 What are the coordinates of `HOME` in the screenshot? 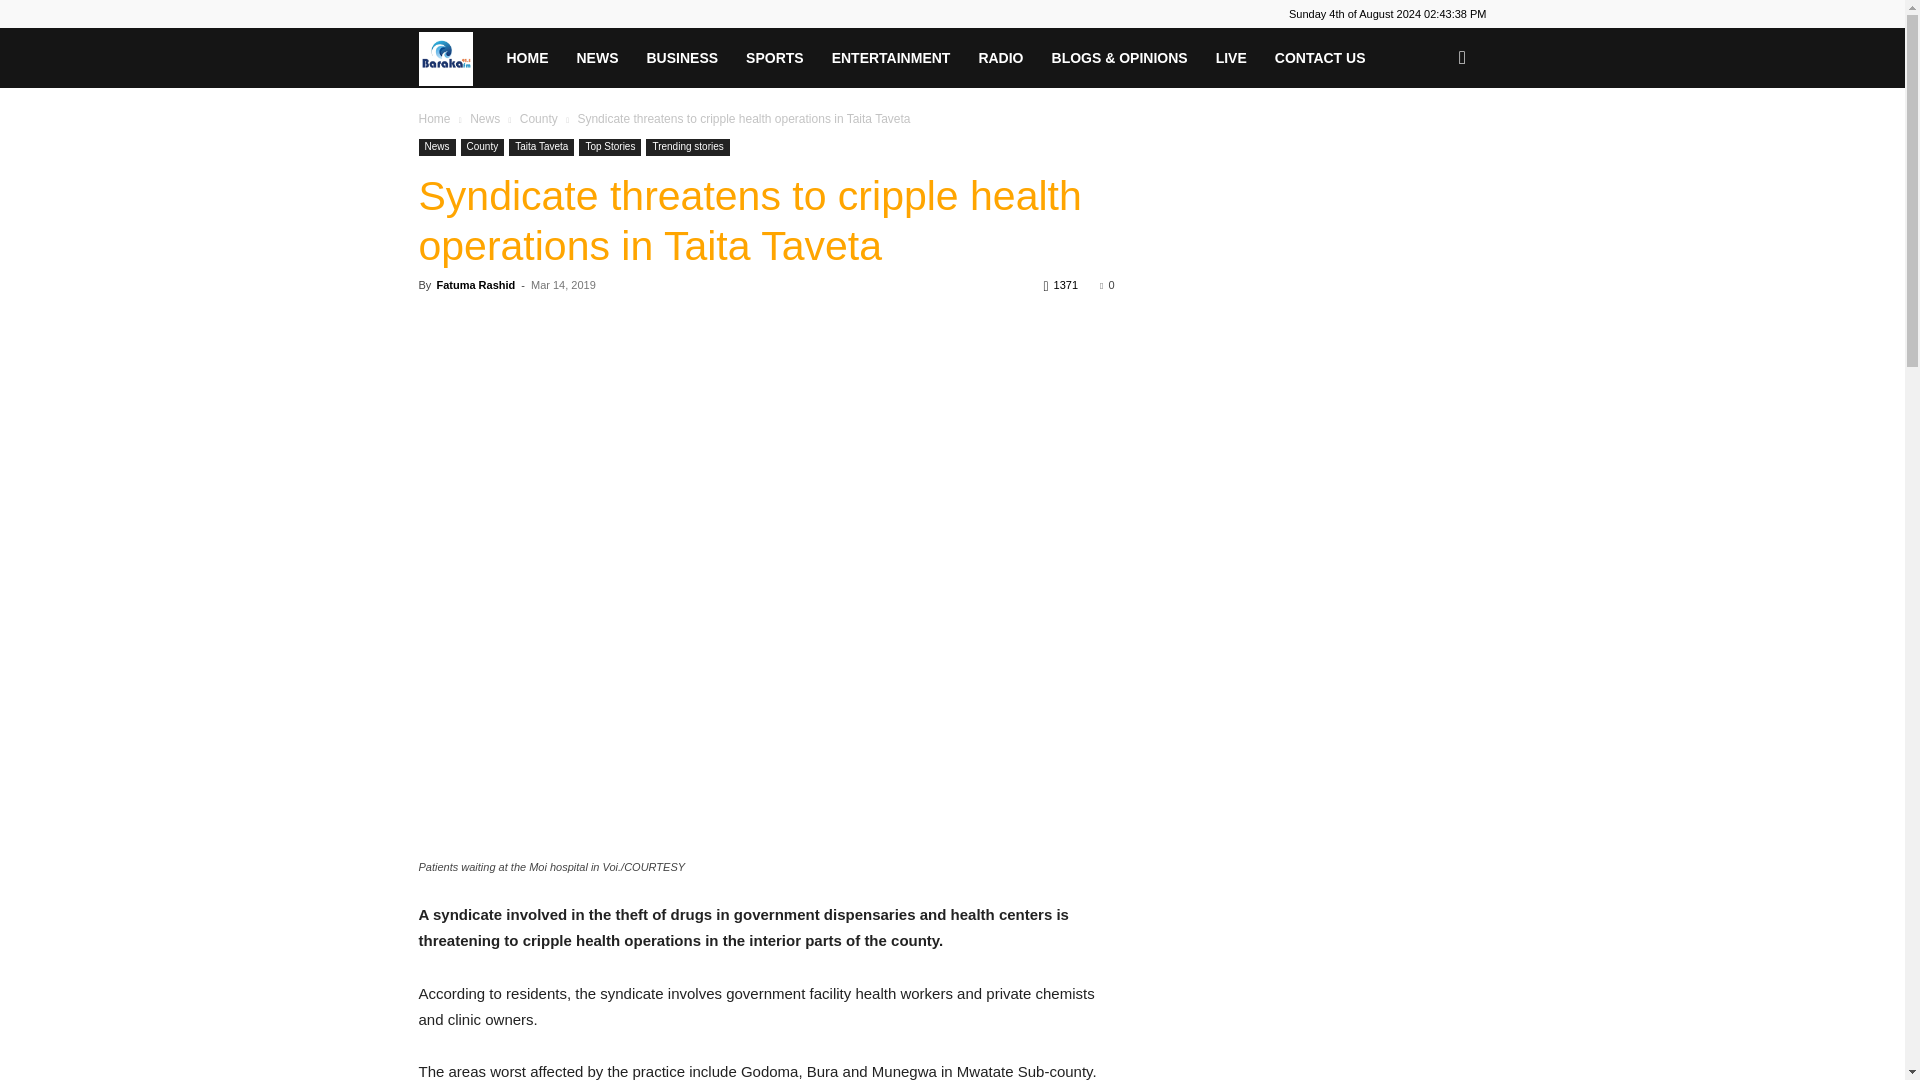 It's located at (526, 58).